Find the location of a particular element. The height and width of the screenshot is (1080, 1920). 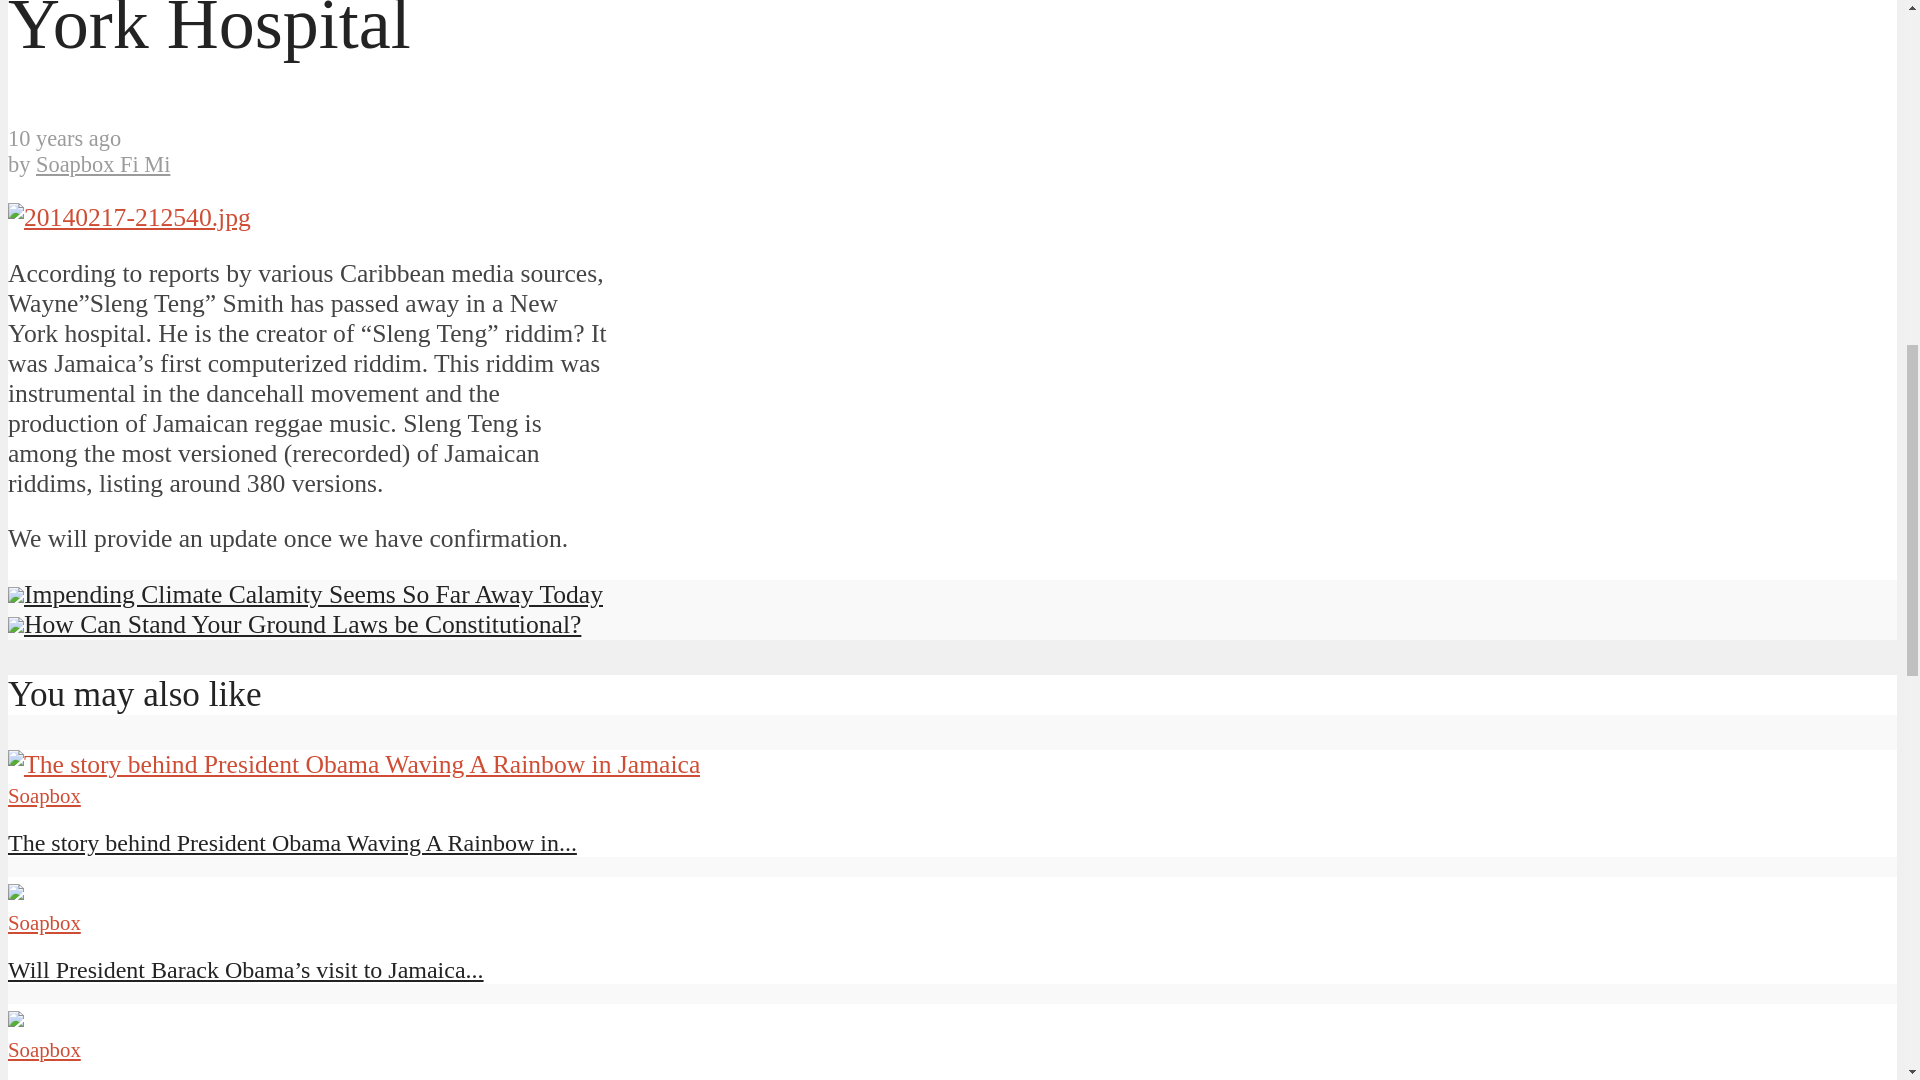

The story behind President Obama Waving A Rainbow in... is located at coordinates (292, 843).